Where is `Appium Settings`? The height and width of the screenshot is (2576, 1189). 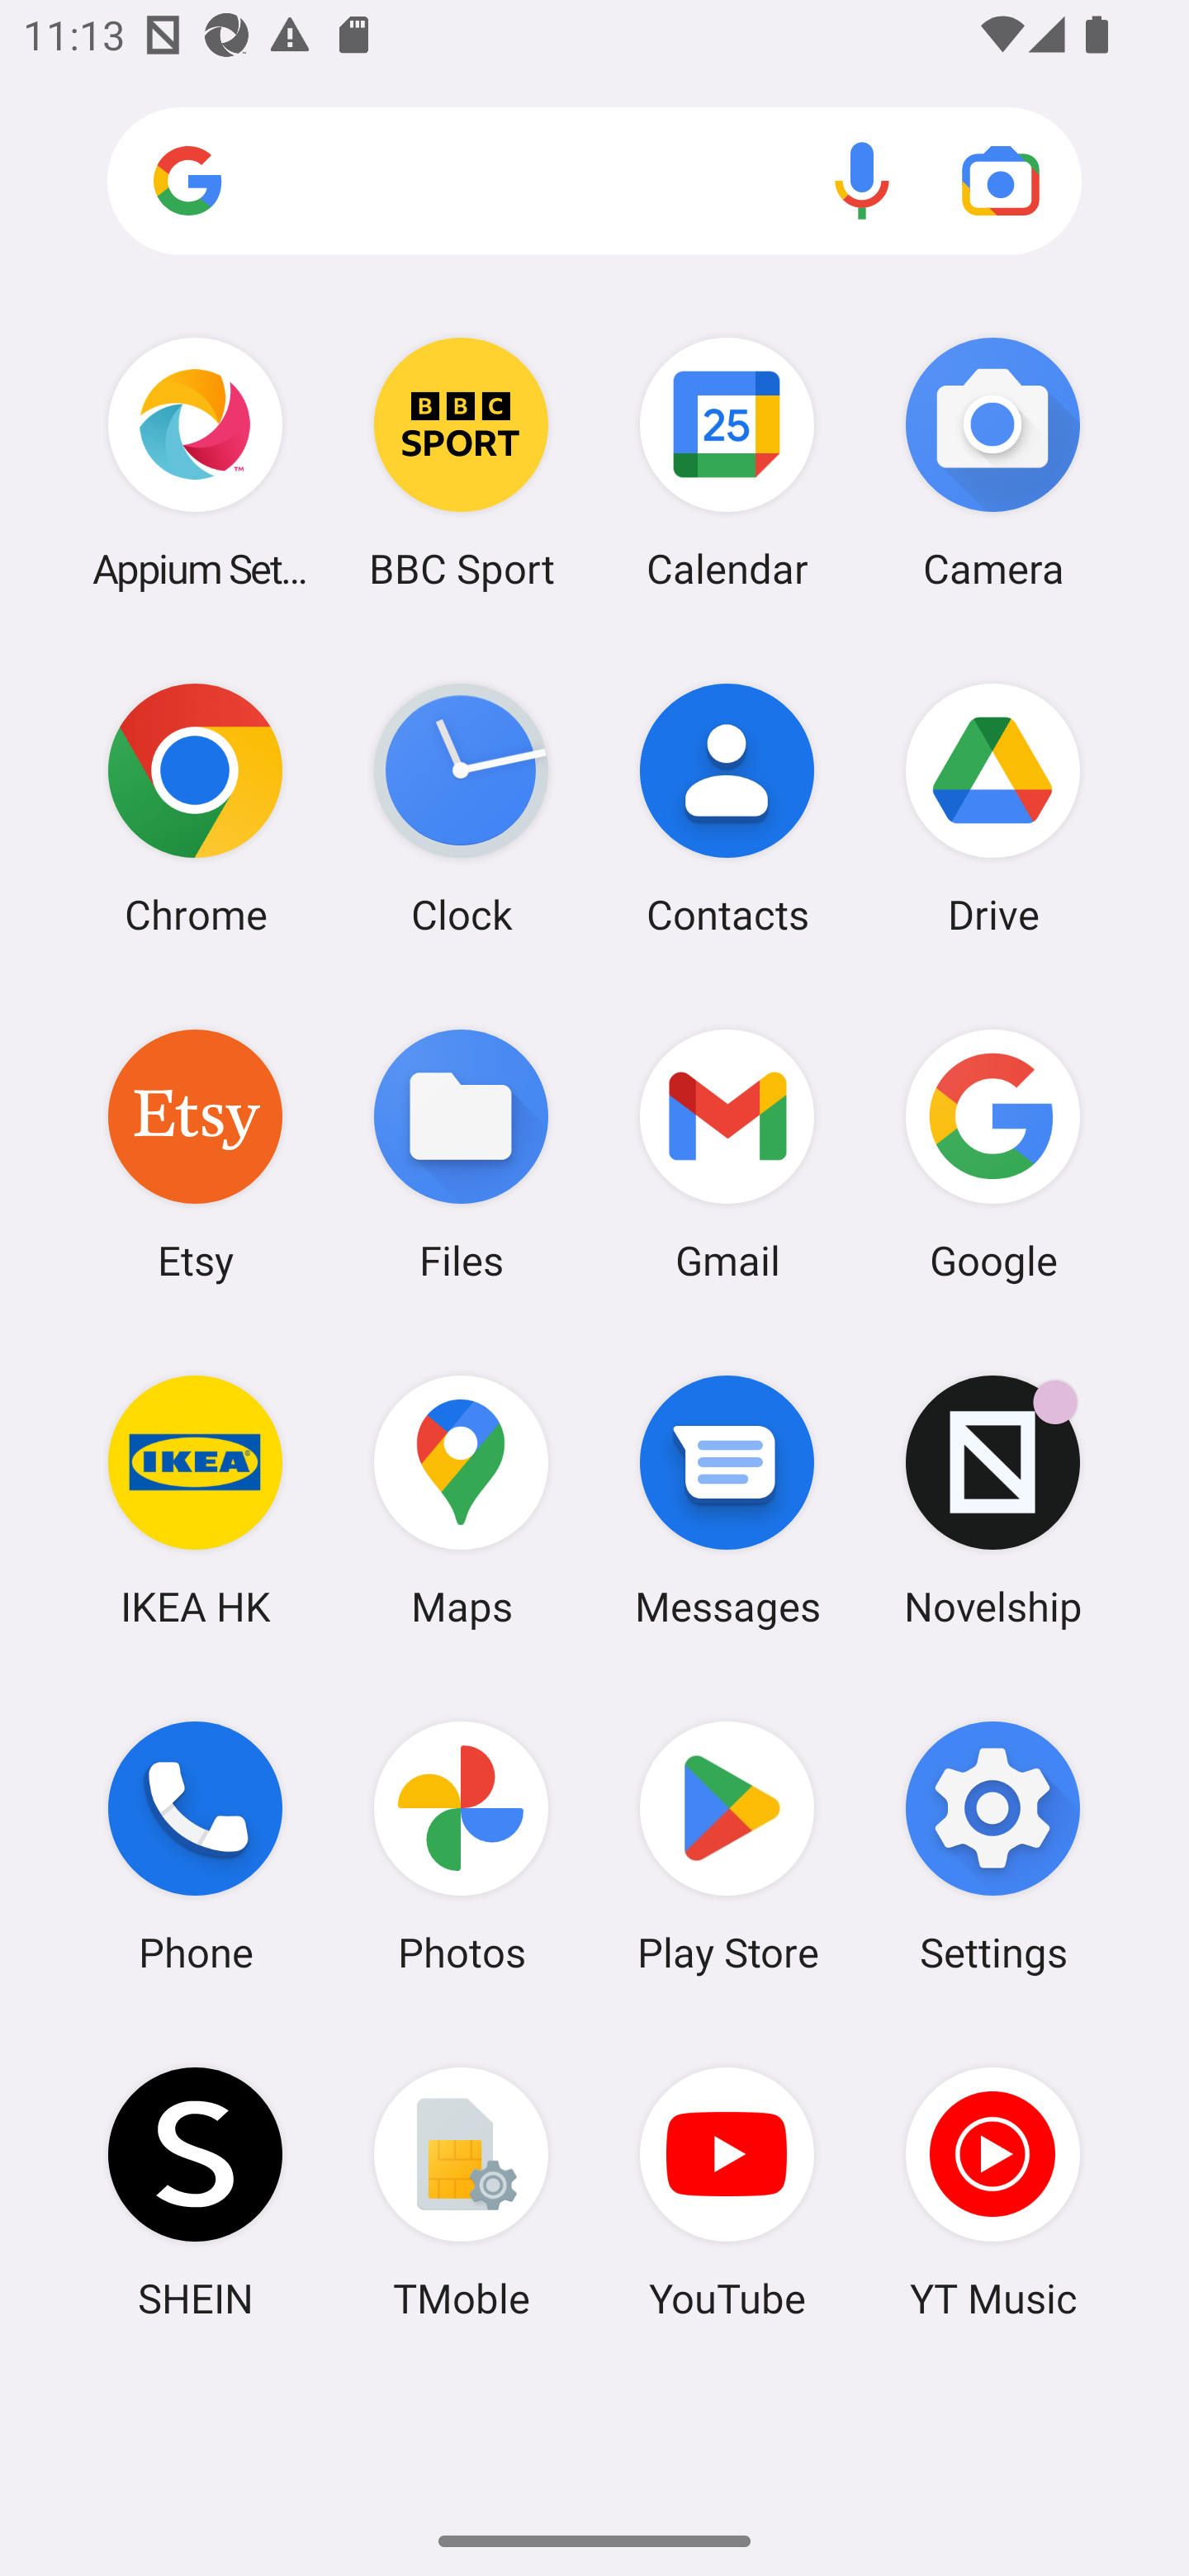 Appium Settings is located at coordinates (195, 462).